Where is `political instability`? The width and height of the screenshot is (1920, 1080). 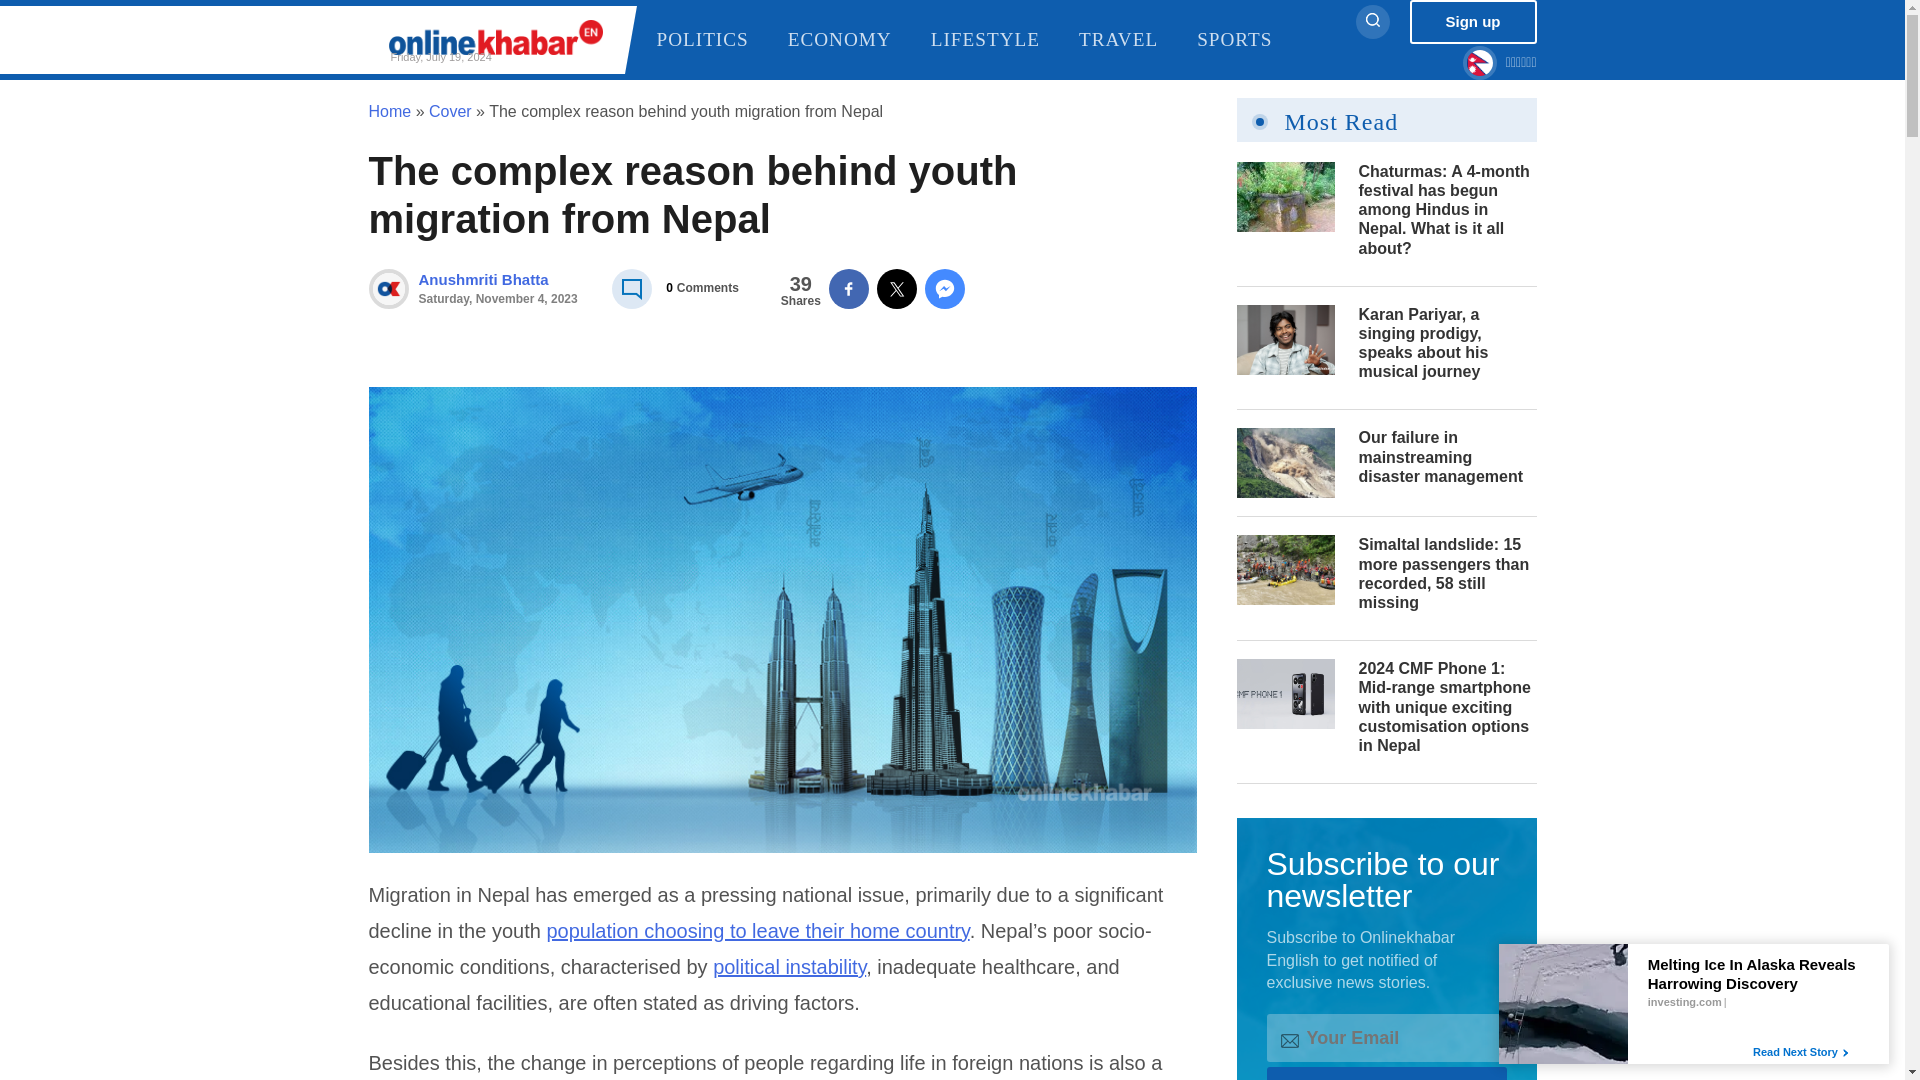 political instability is located at coordinates (788, 966).